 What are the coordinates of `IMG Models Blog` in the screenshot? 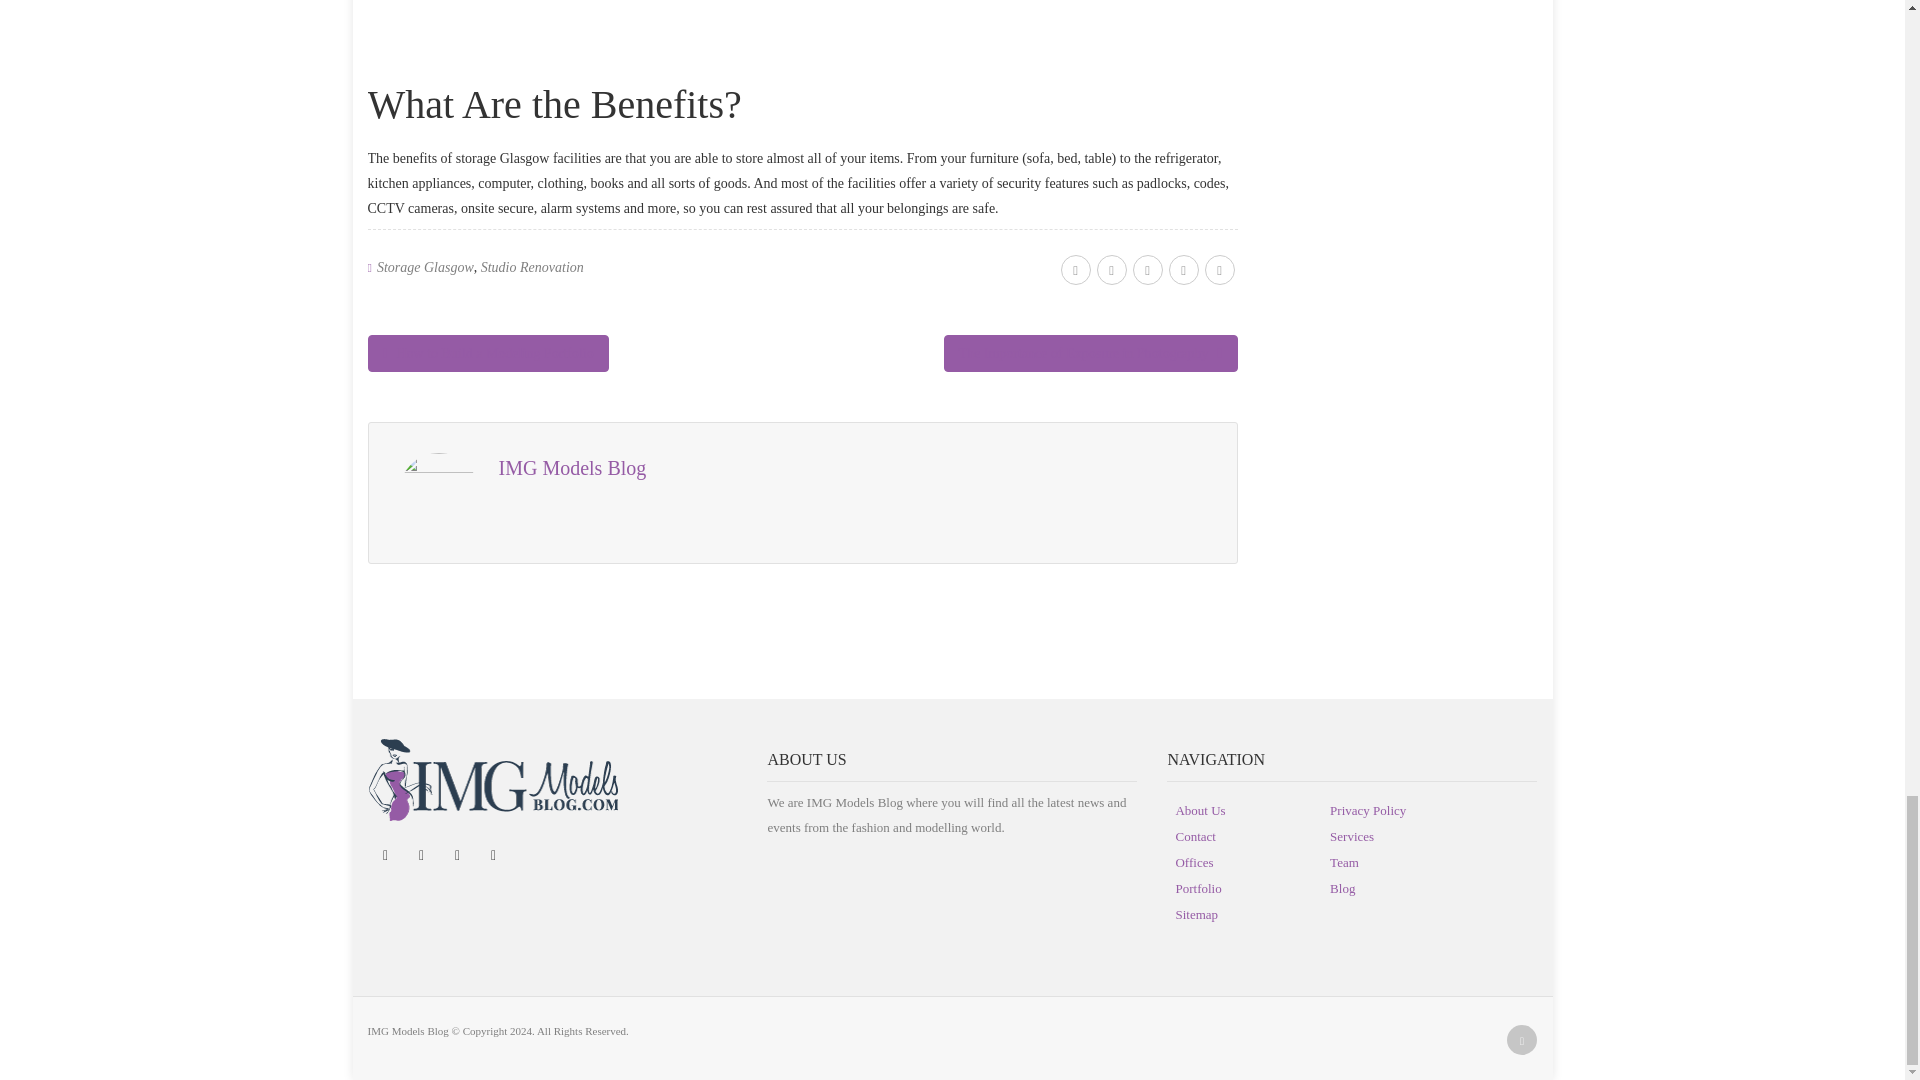 It's located at (571, 468).